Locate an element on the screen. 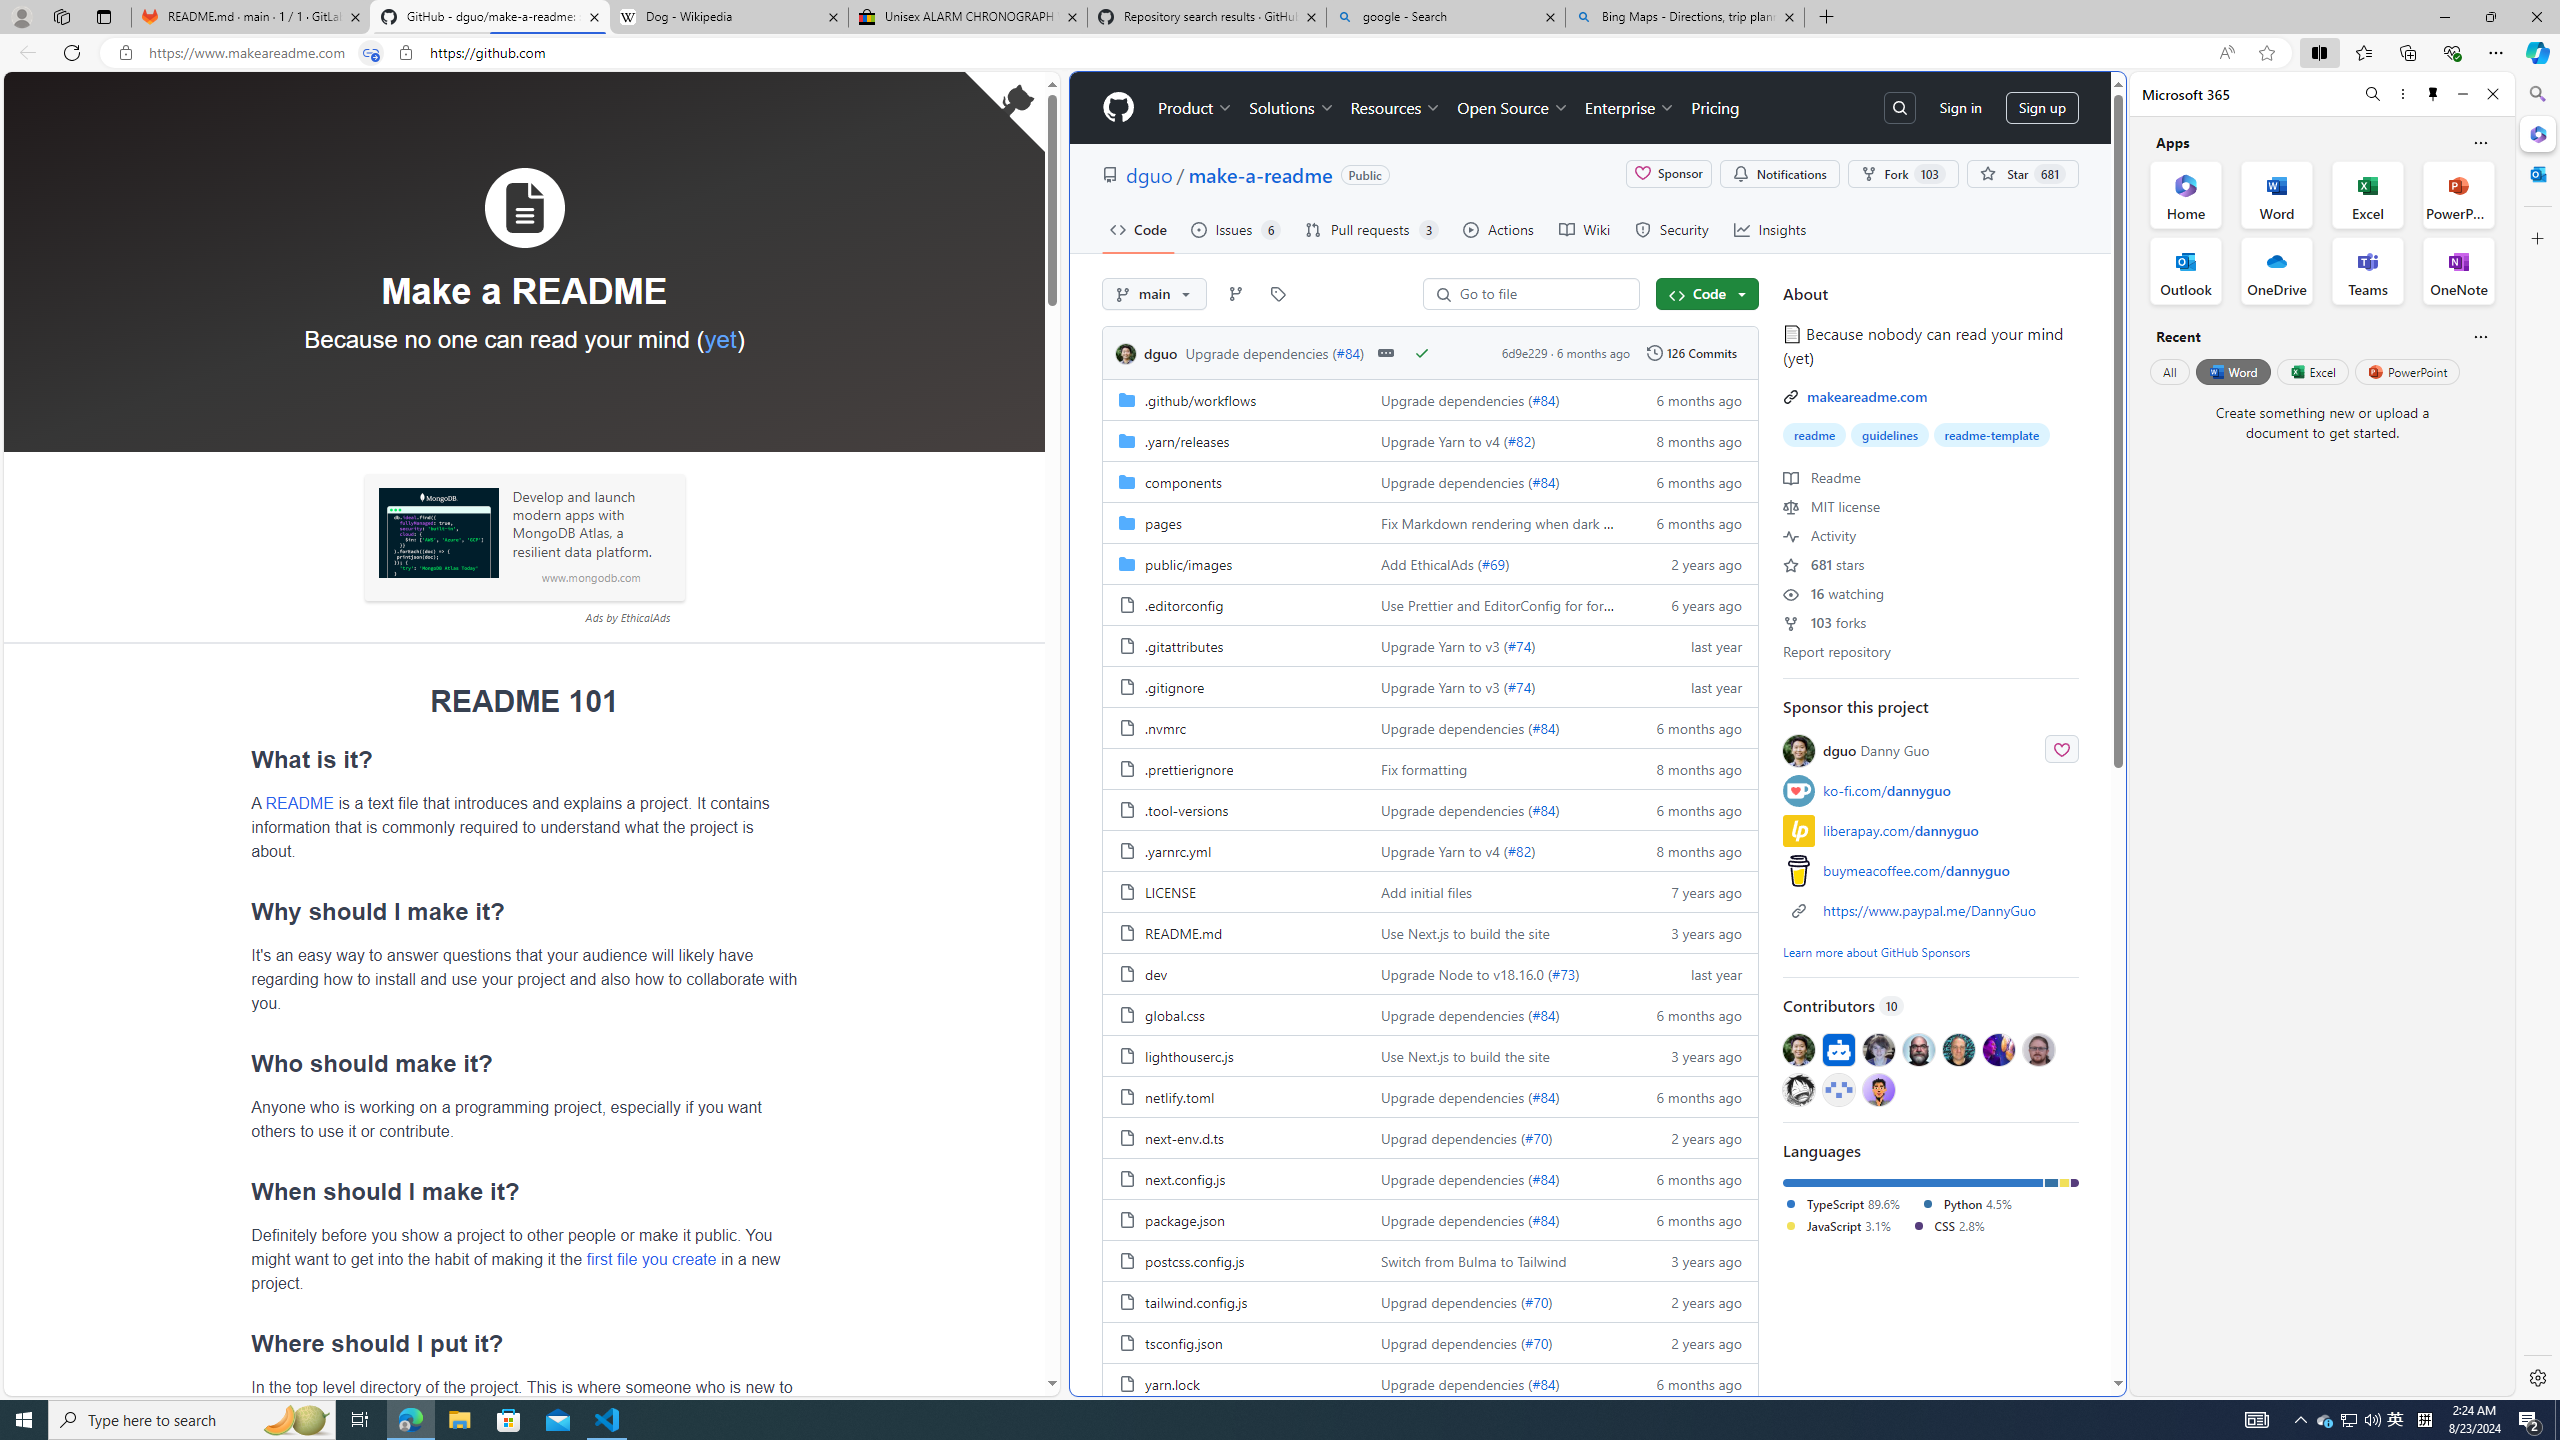 Image resolution: width=2560 pixels, height=1440 pixels. components, (Directory) is located at coordinates (1184, 482).